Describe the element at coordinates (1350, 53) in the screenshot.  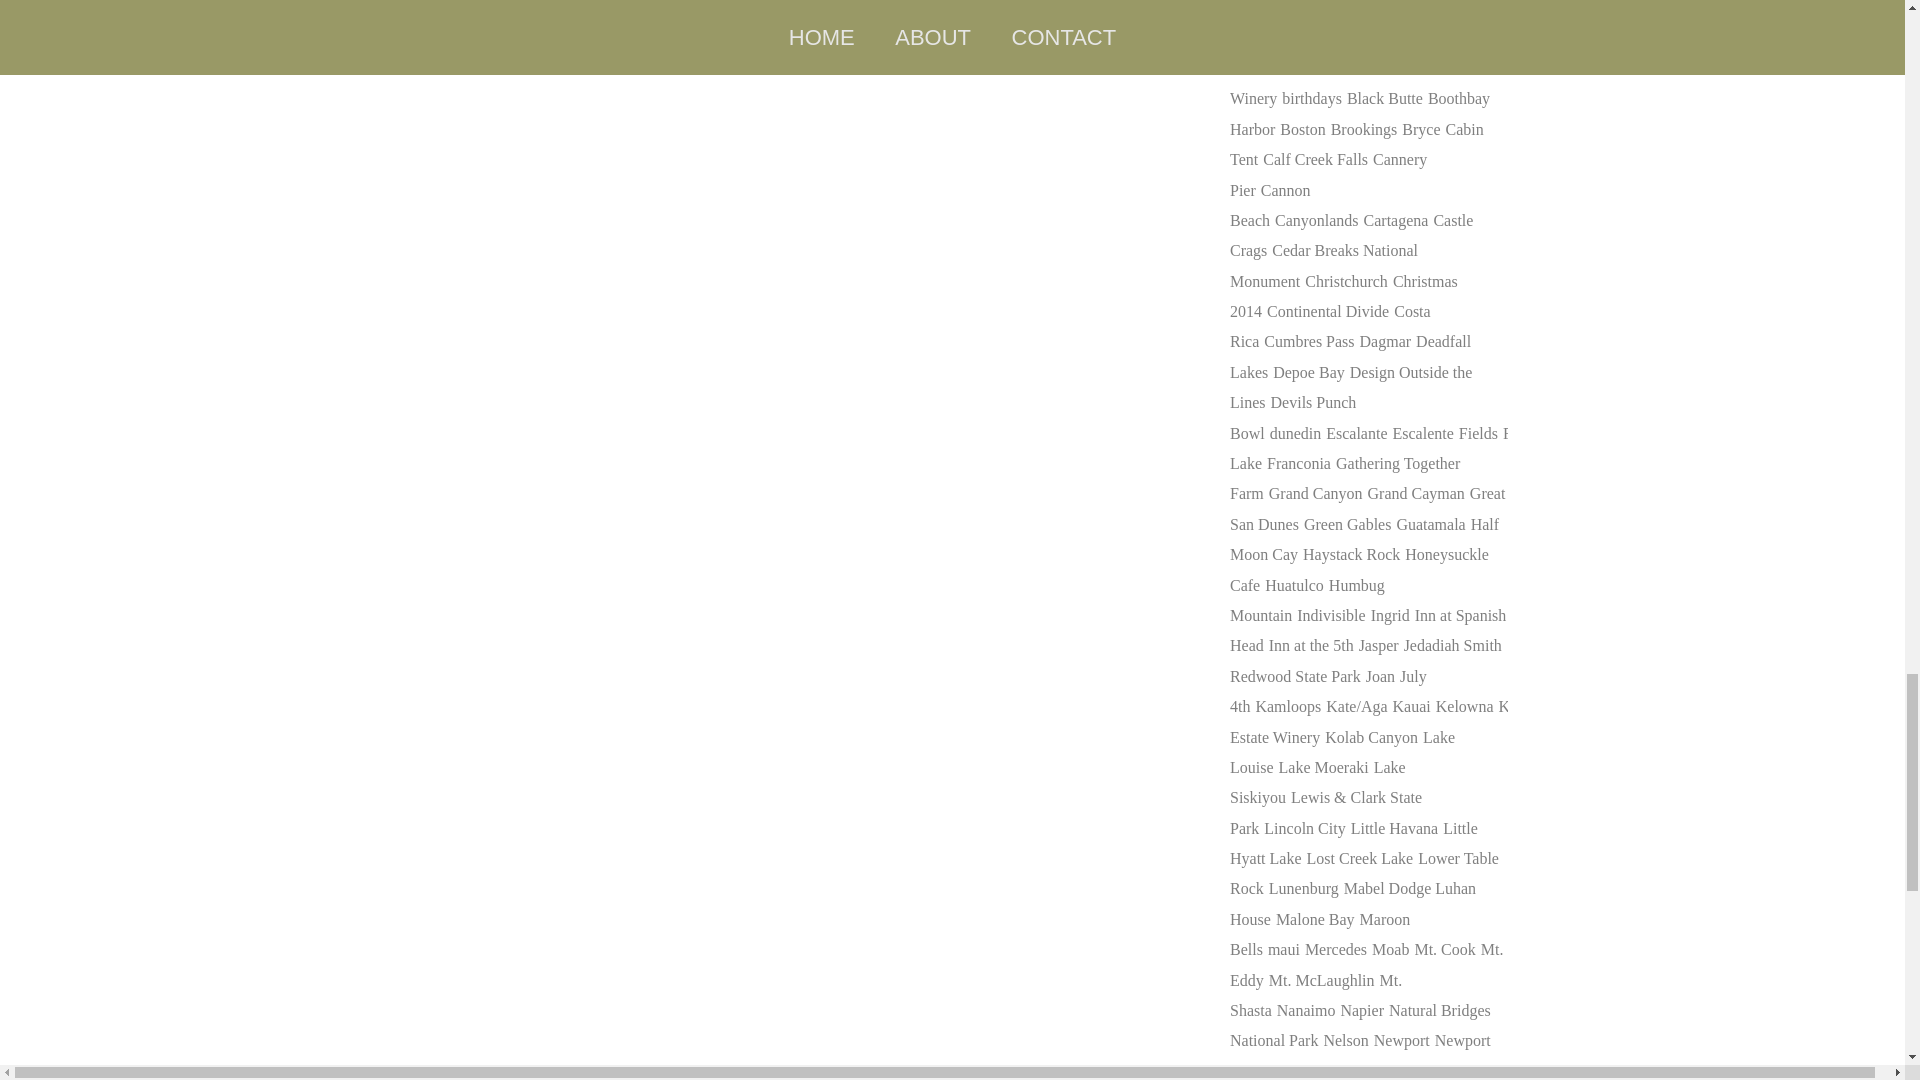
I see `Bandon Dunes Golf Resort` at that location.